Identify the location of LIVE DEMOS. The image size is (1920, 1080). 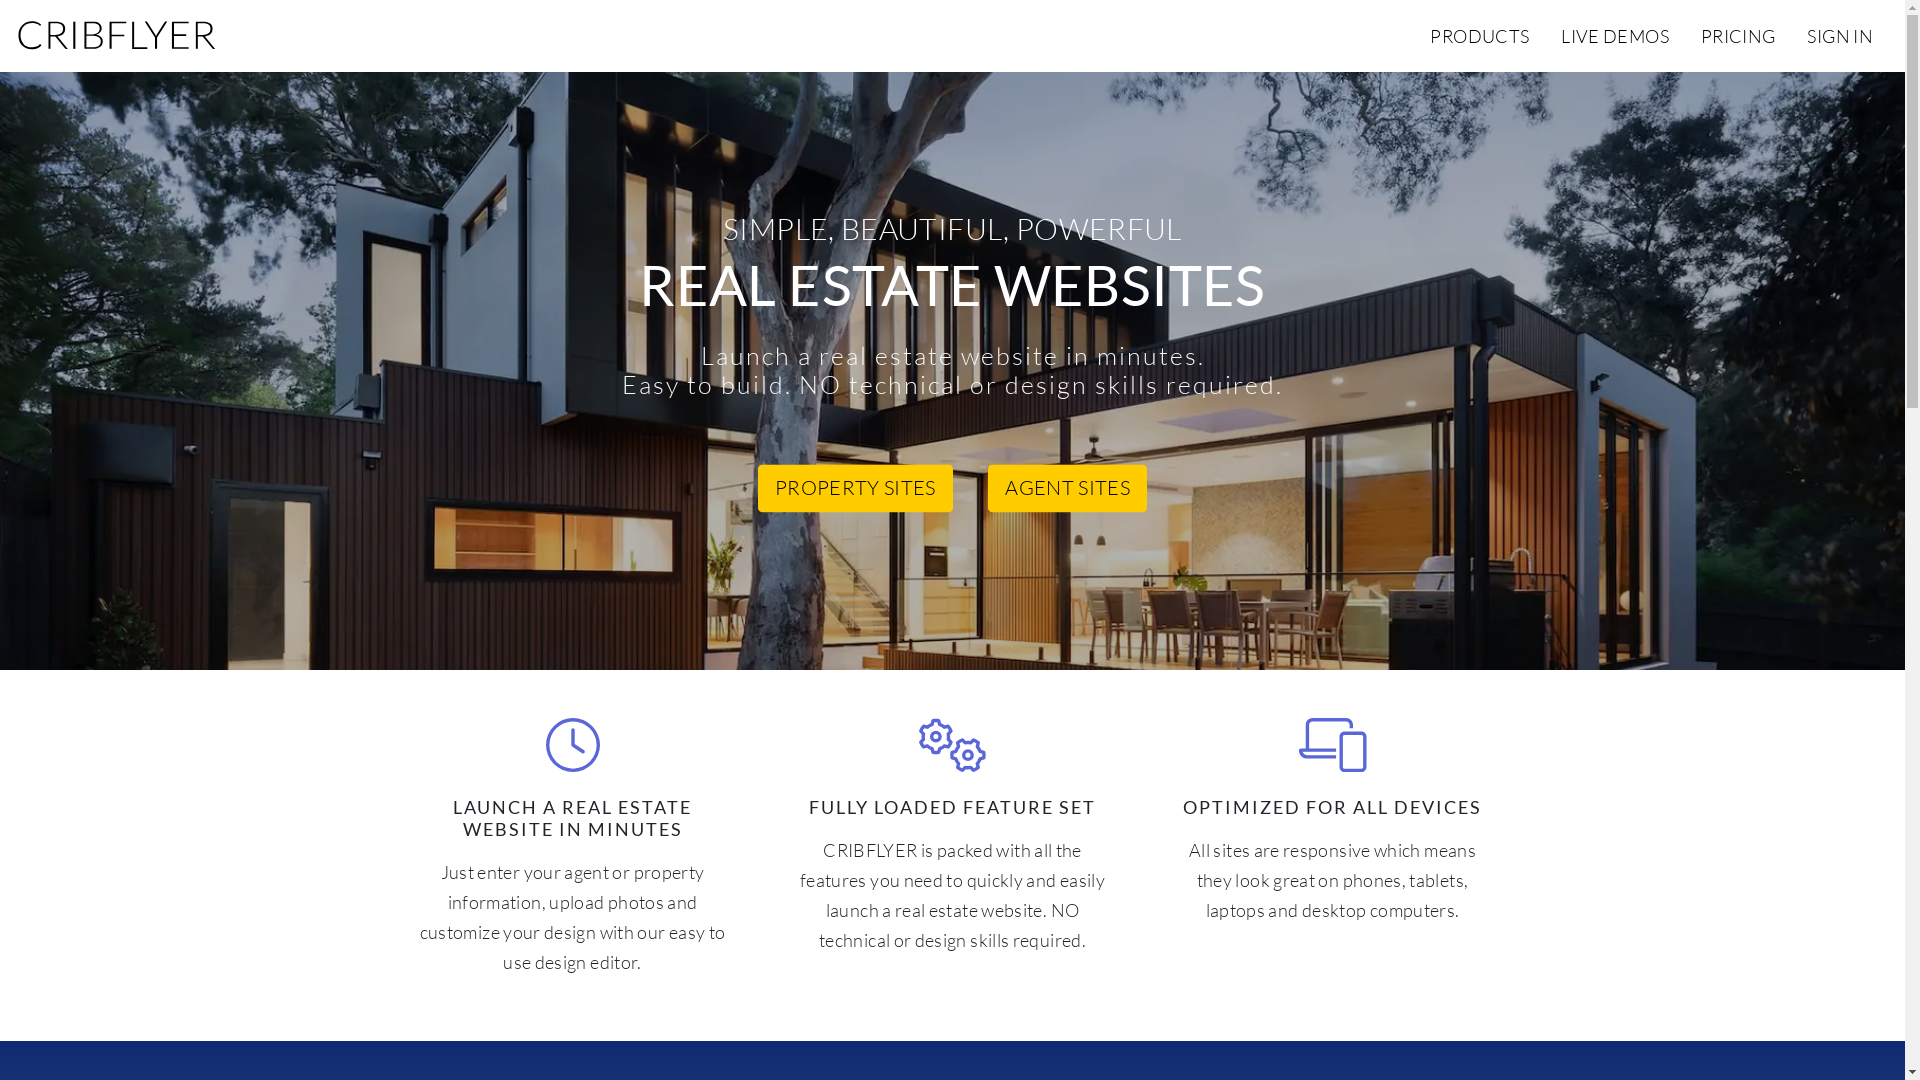
(1615, 36).